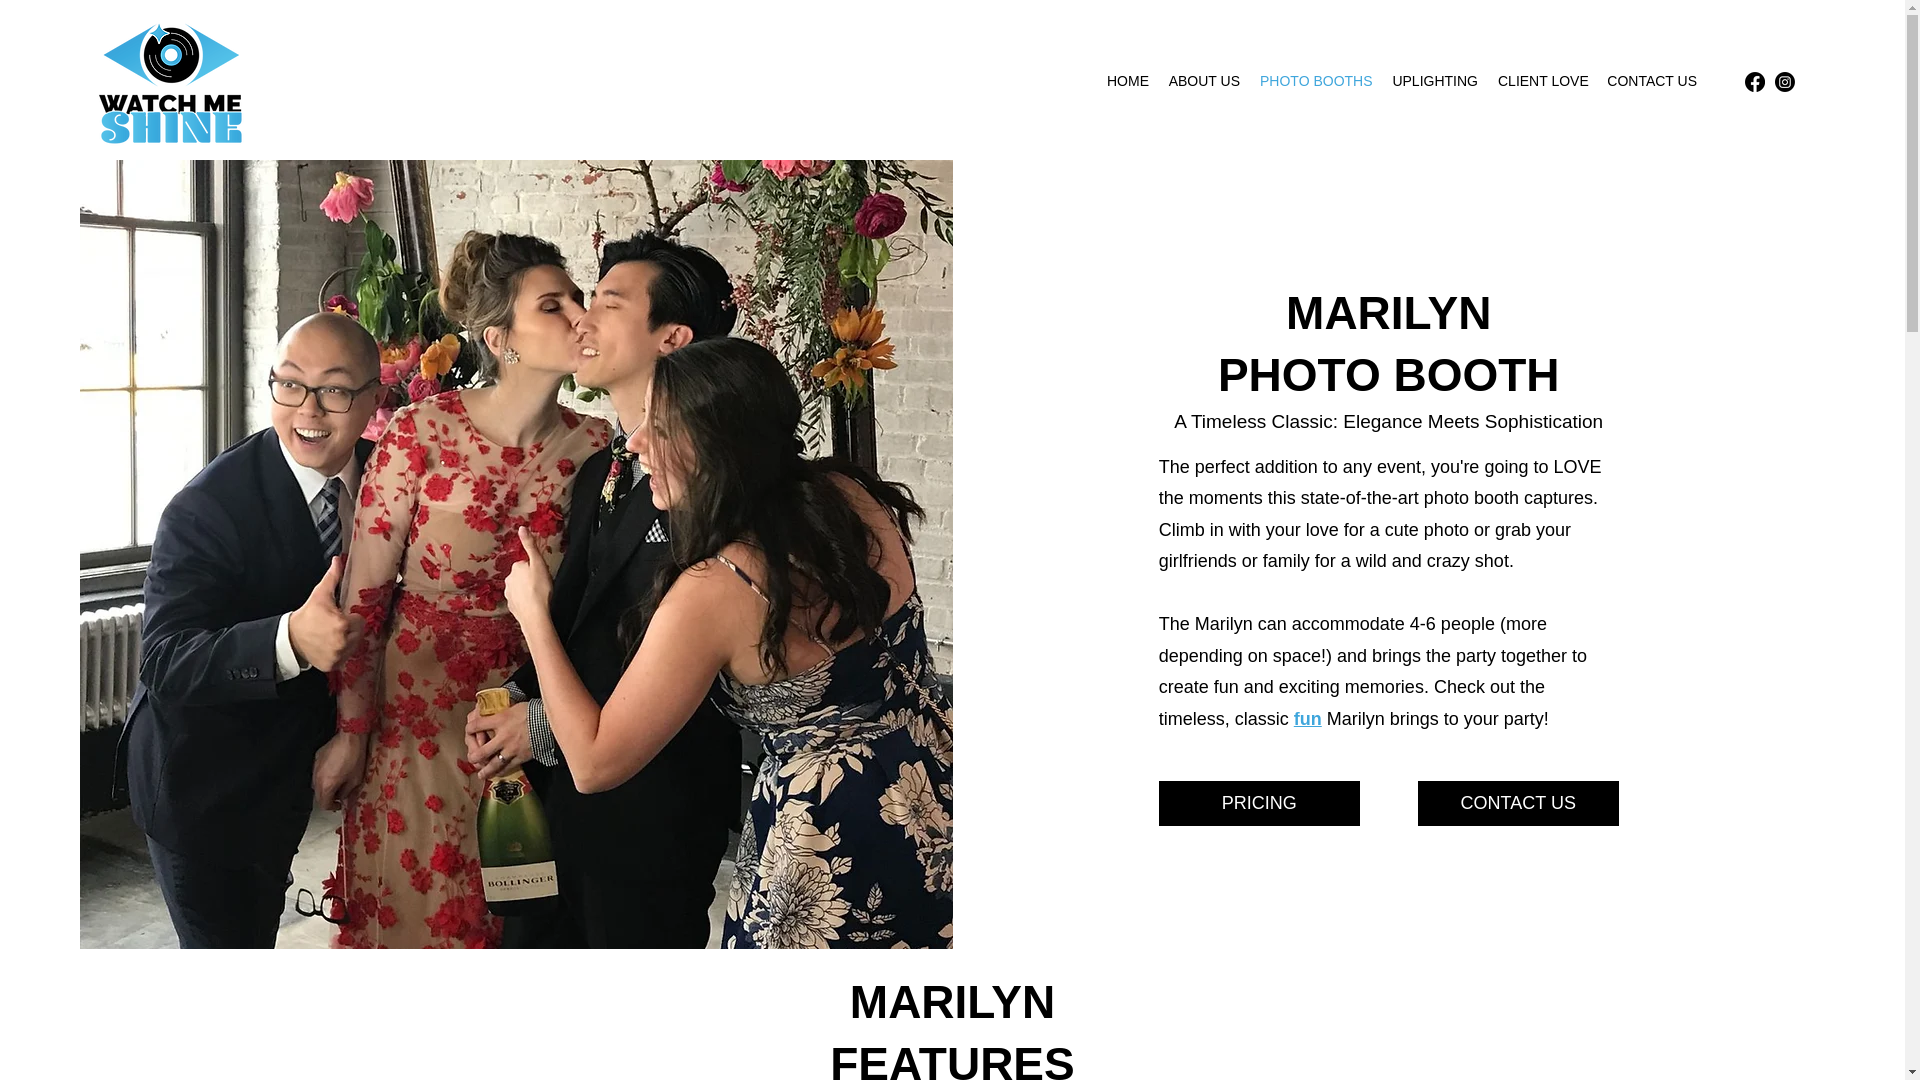 The height and width of the screenshot is (1080, 1920). What do you see at coordinates (1518, 803) in the screenshot?
I see `CONTACT US` at bounding box center [1518, 803].